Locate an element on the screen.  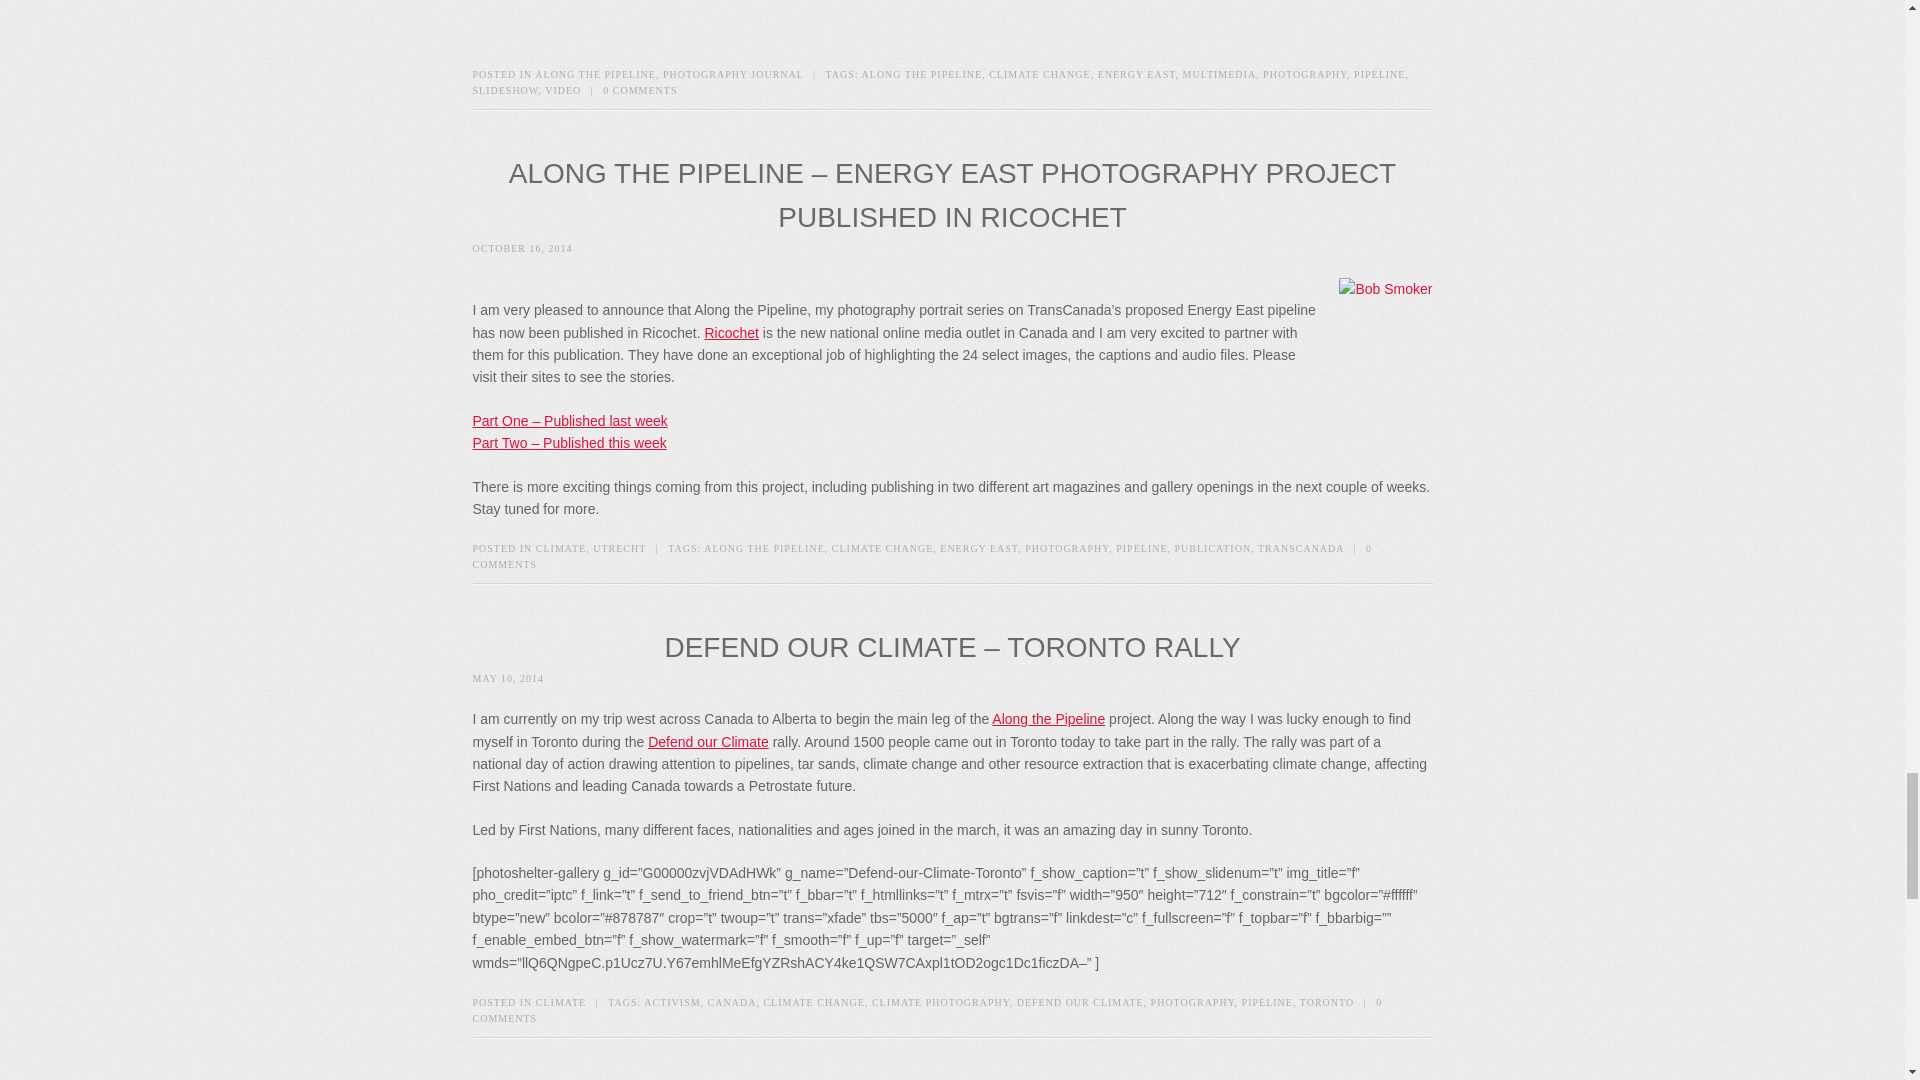
5:57 pm is located at coordinates (508, 678).